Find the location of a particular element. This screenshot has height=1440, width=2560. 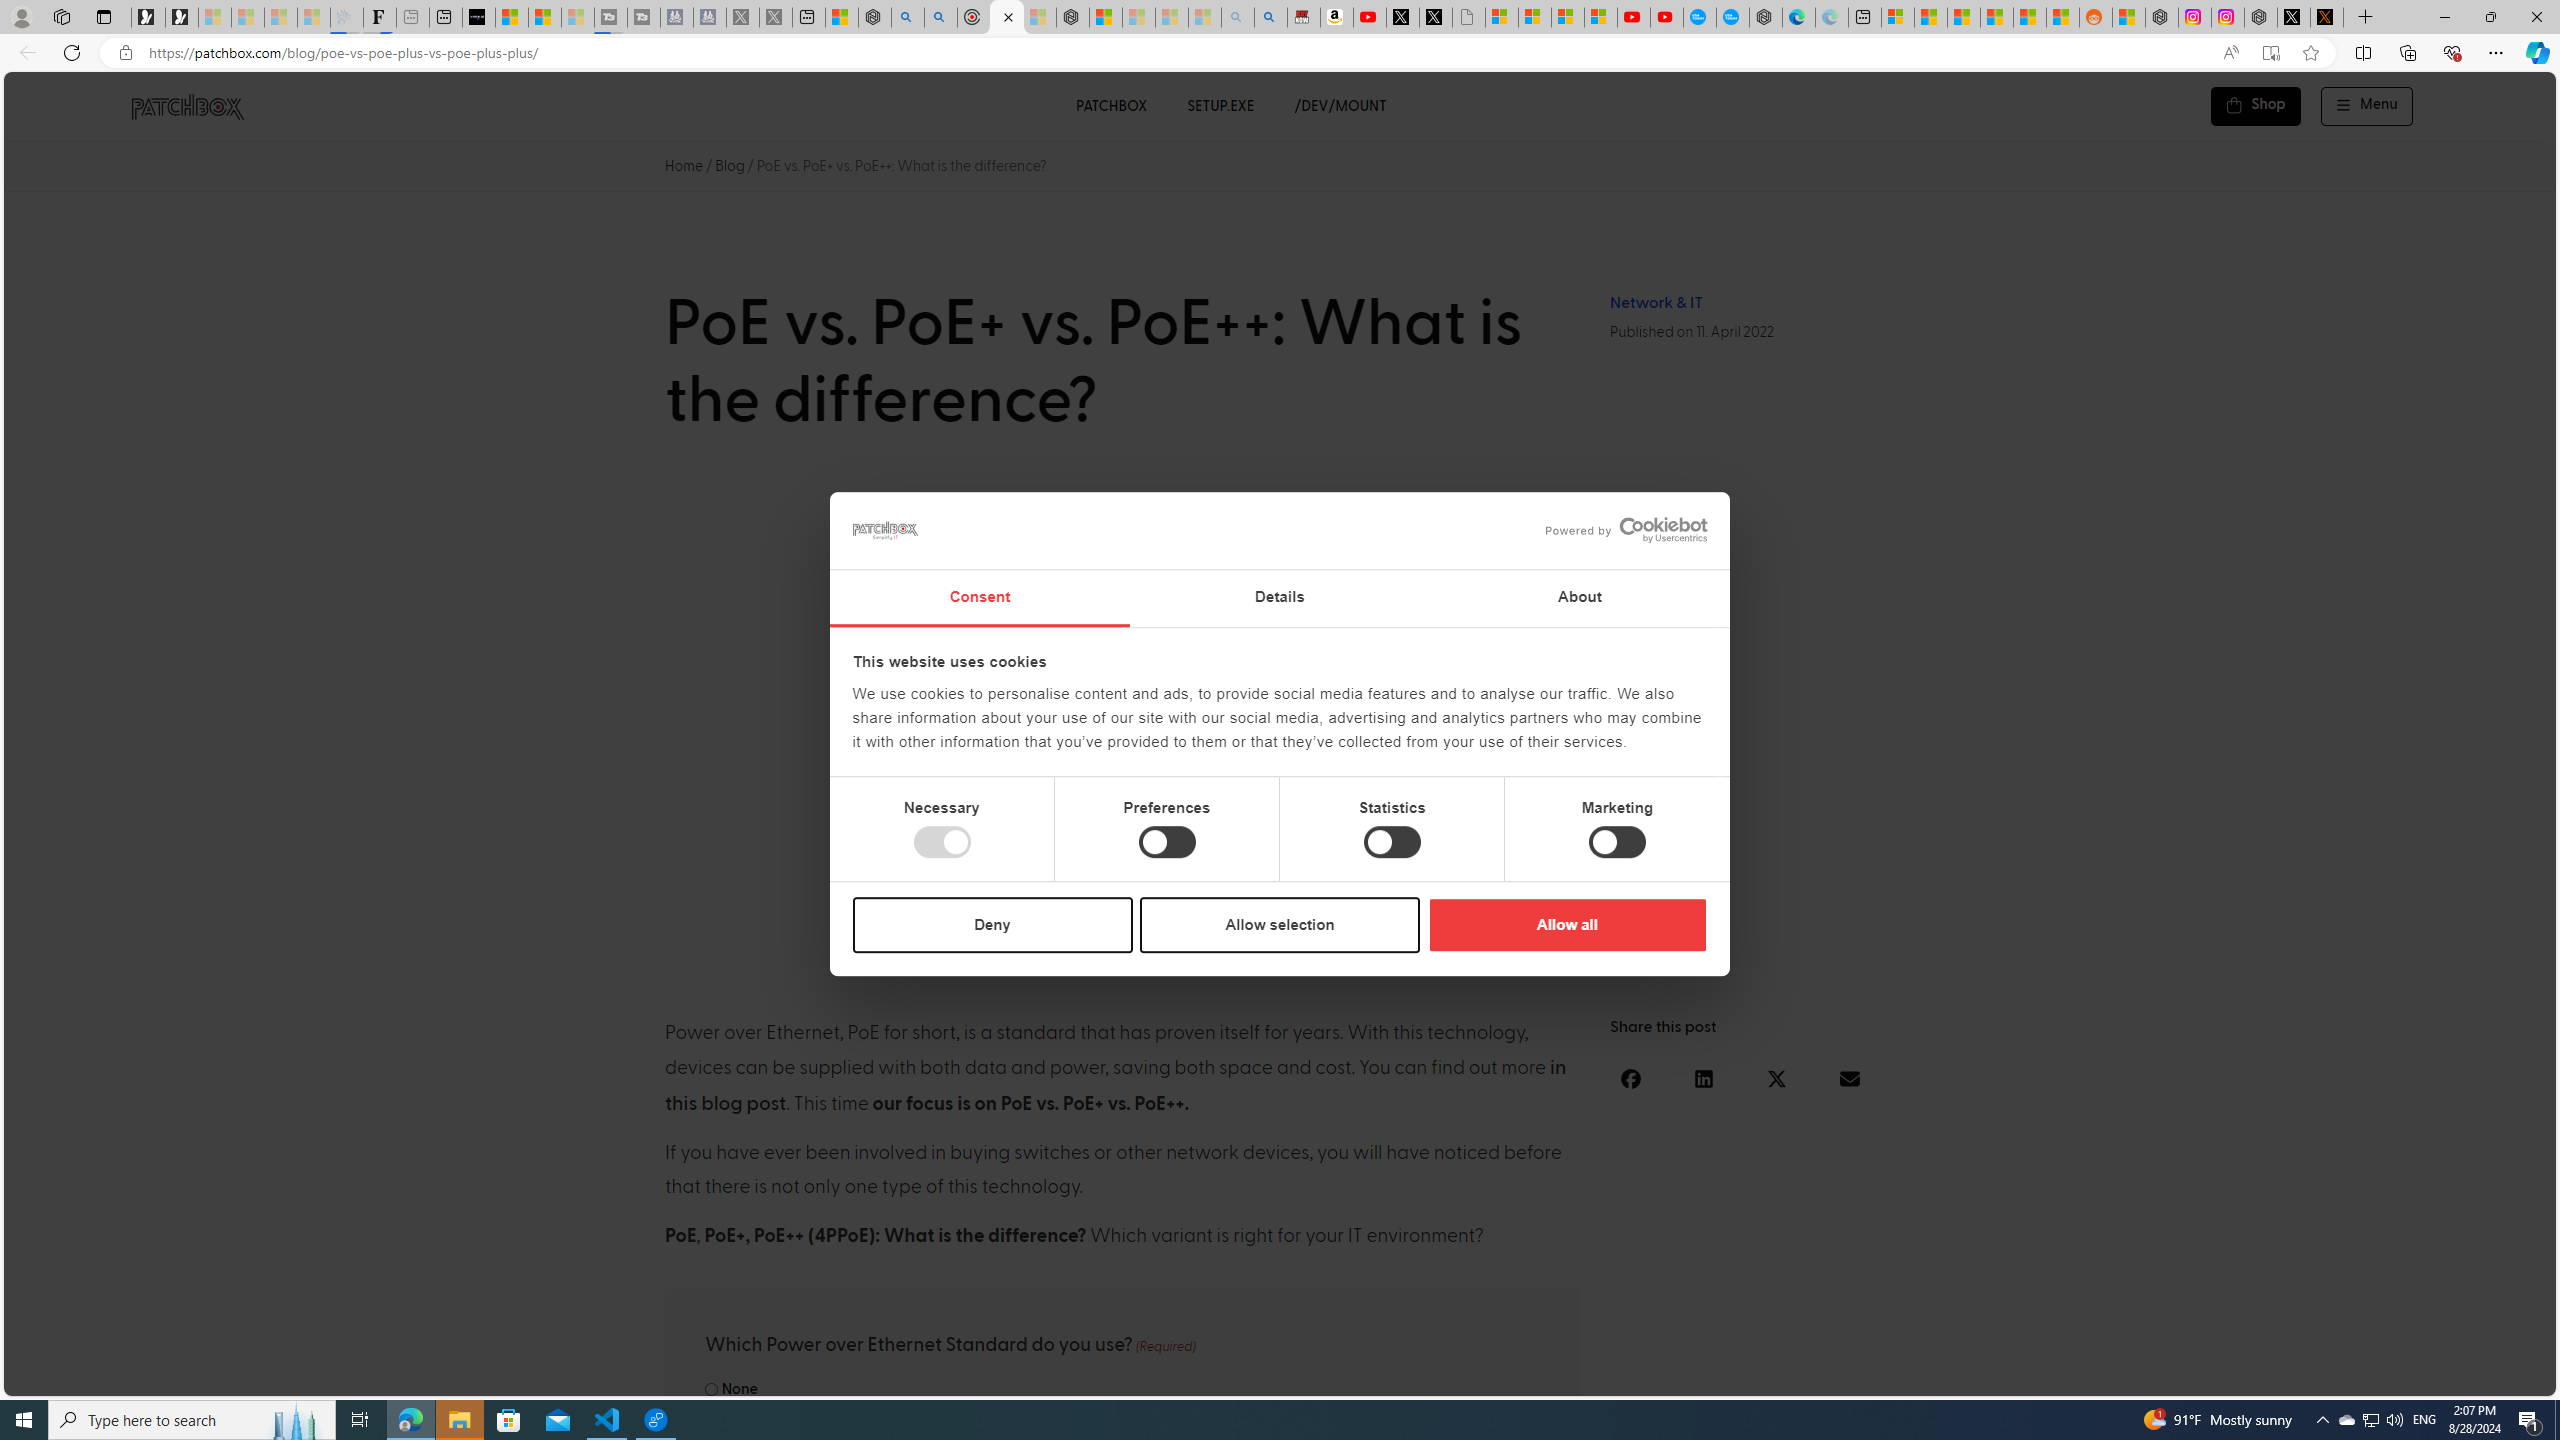

Share on facebook is located at coordinates (1632, 1078).